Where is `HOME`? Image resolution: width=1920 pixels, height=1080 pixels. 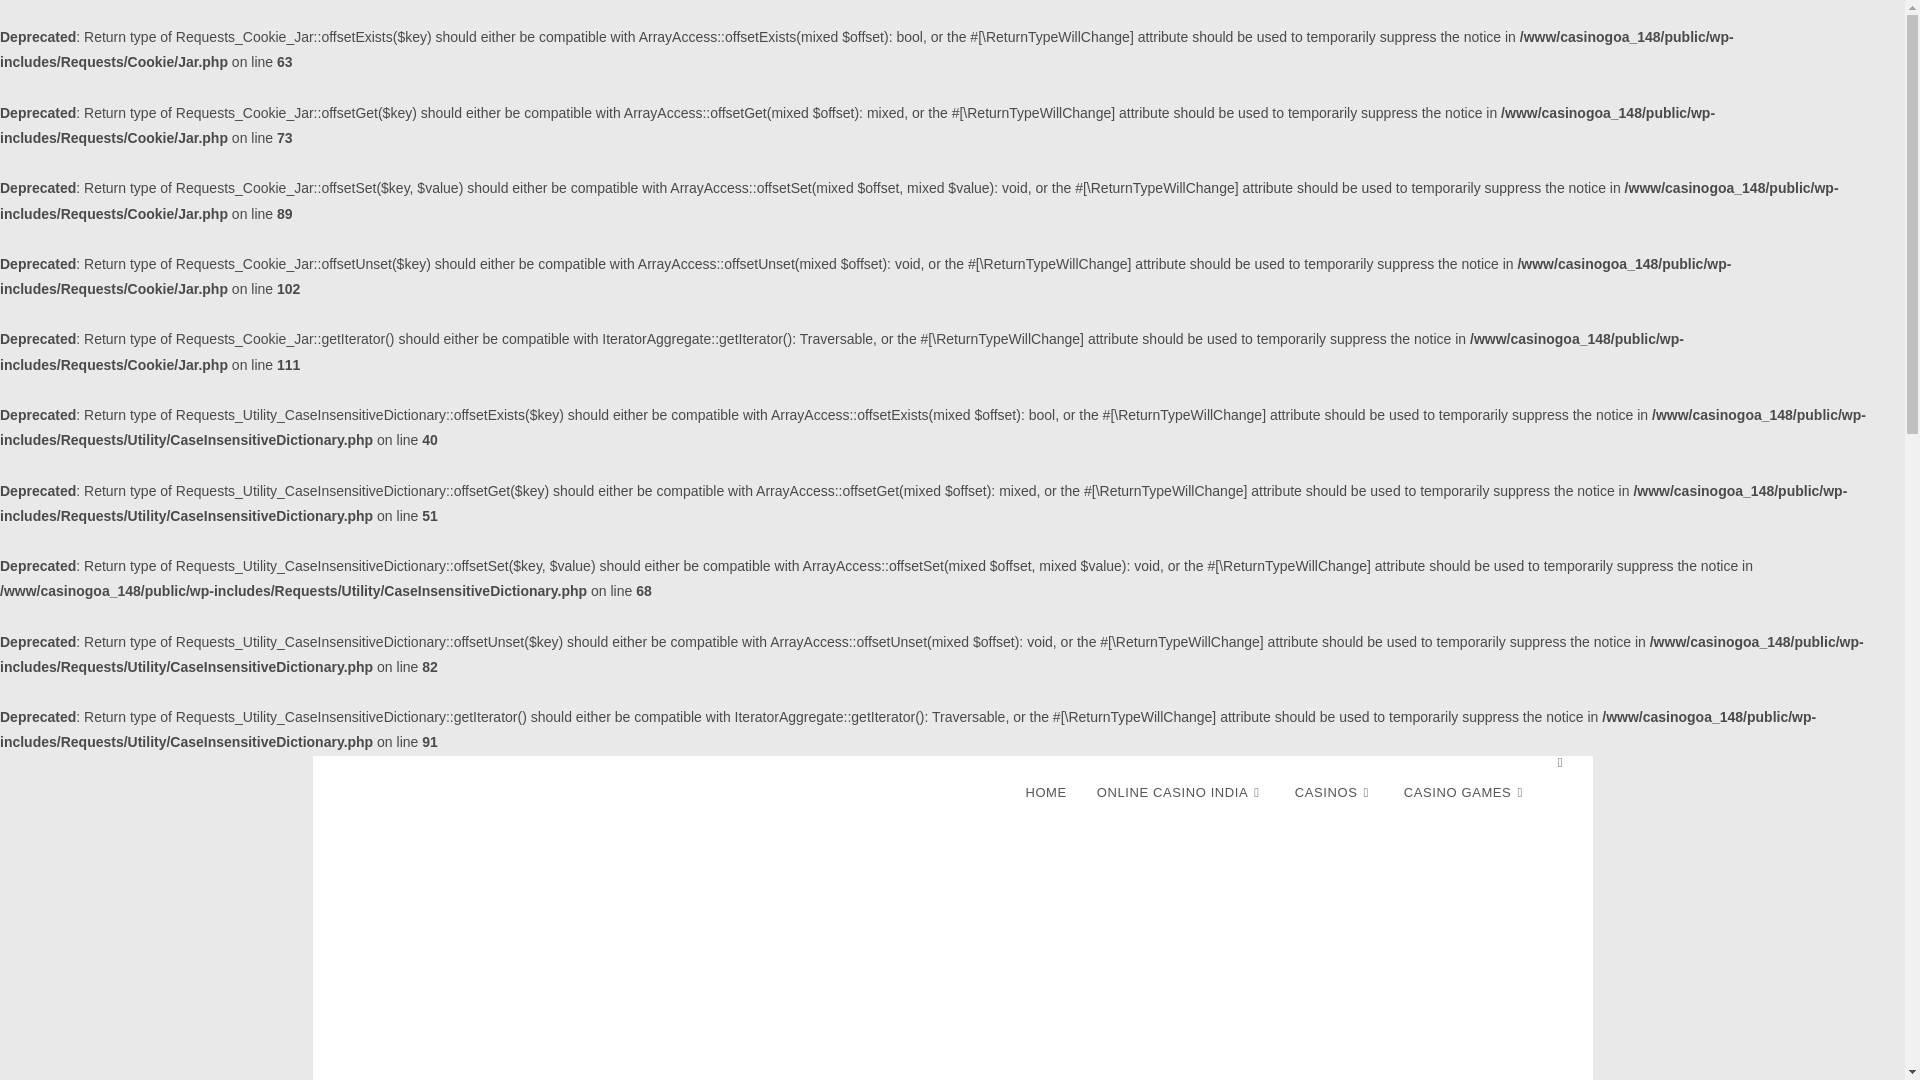
HOME is located at coordinates (1044, 793).